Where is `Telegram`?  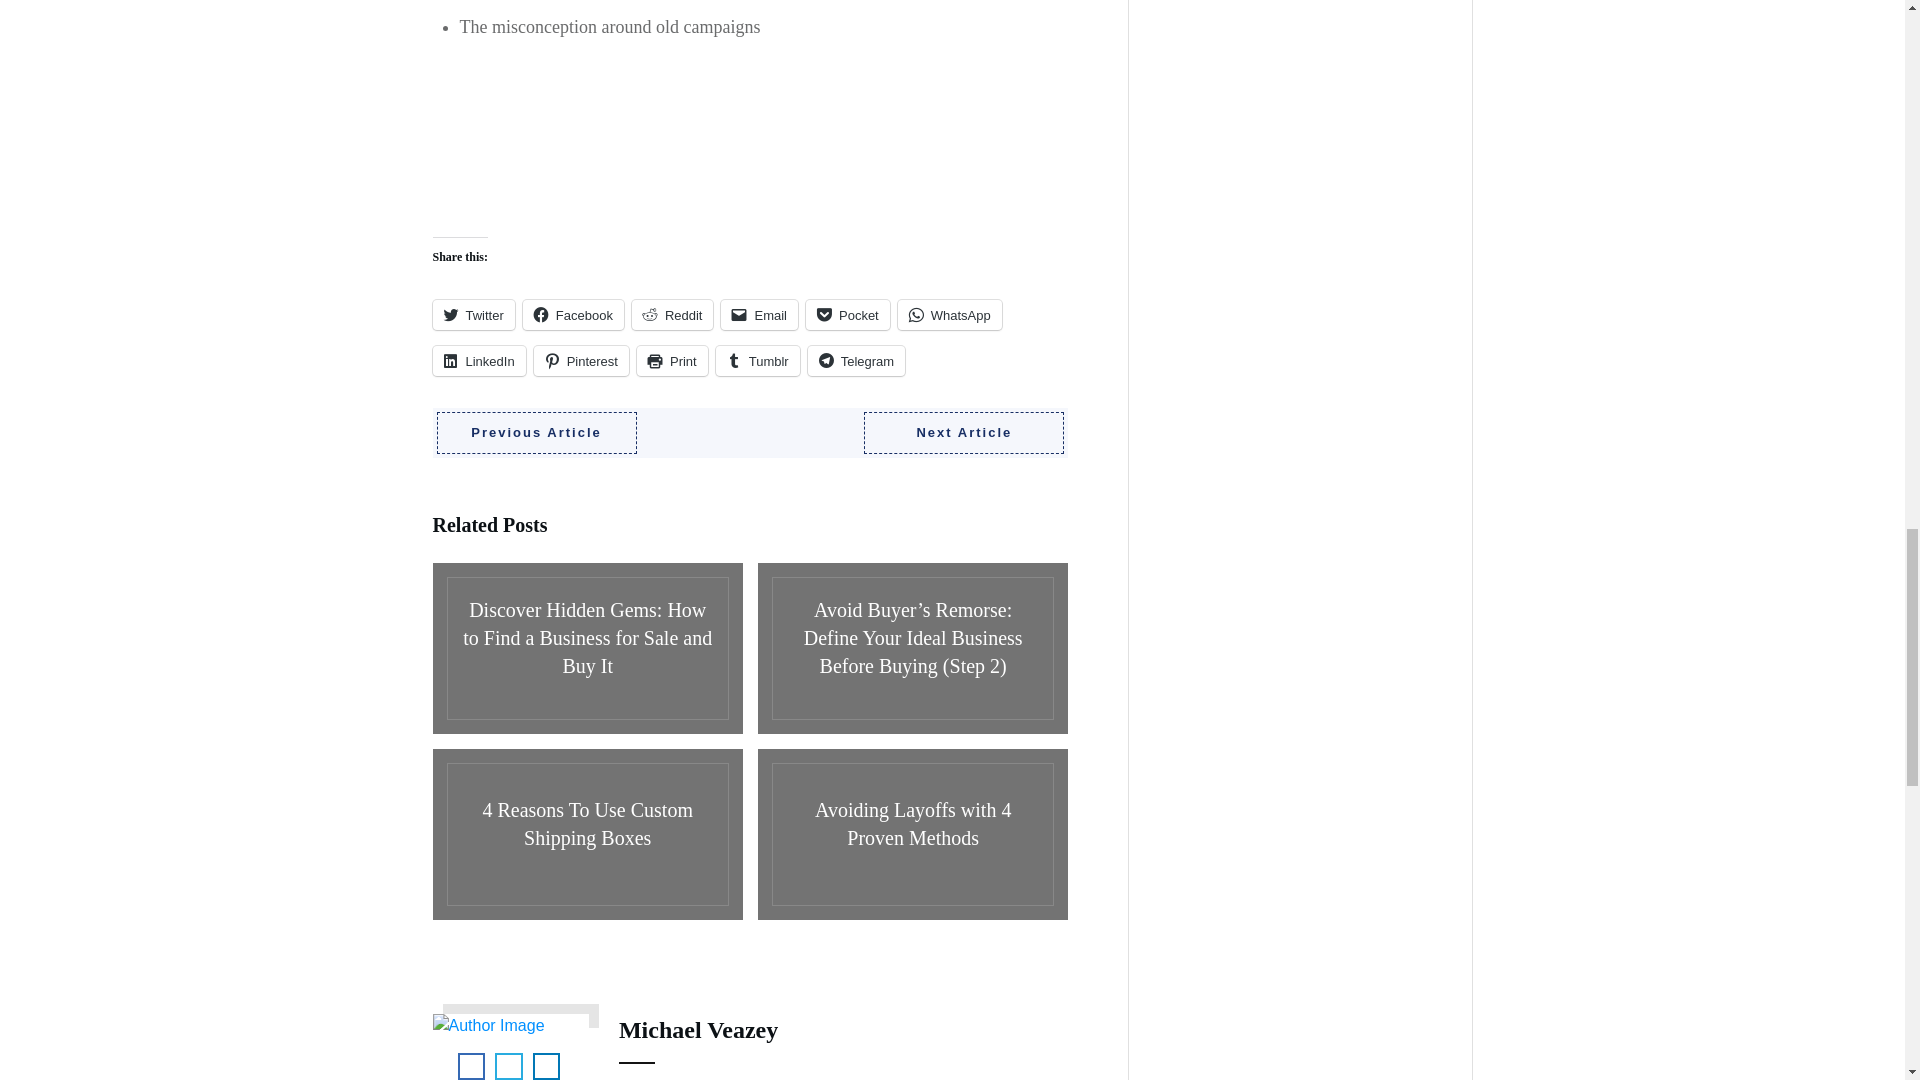 Telegram is located at coordinates (856, 360).